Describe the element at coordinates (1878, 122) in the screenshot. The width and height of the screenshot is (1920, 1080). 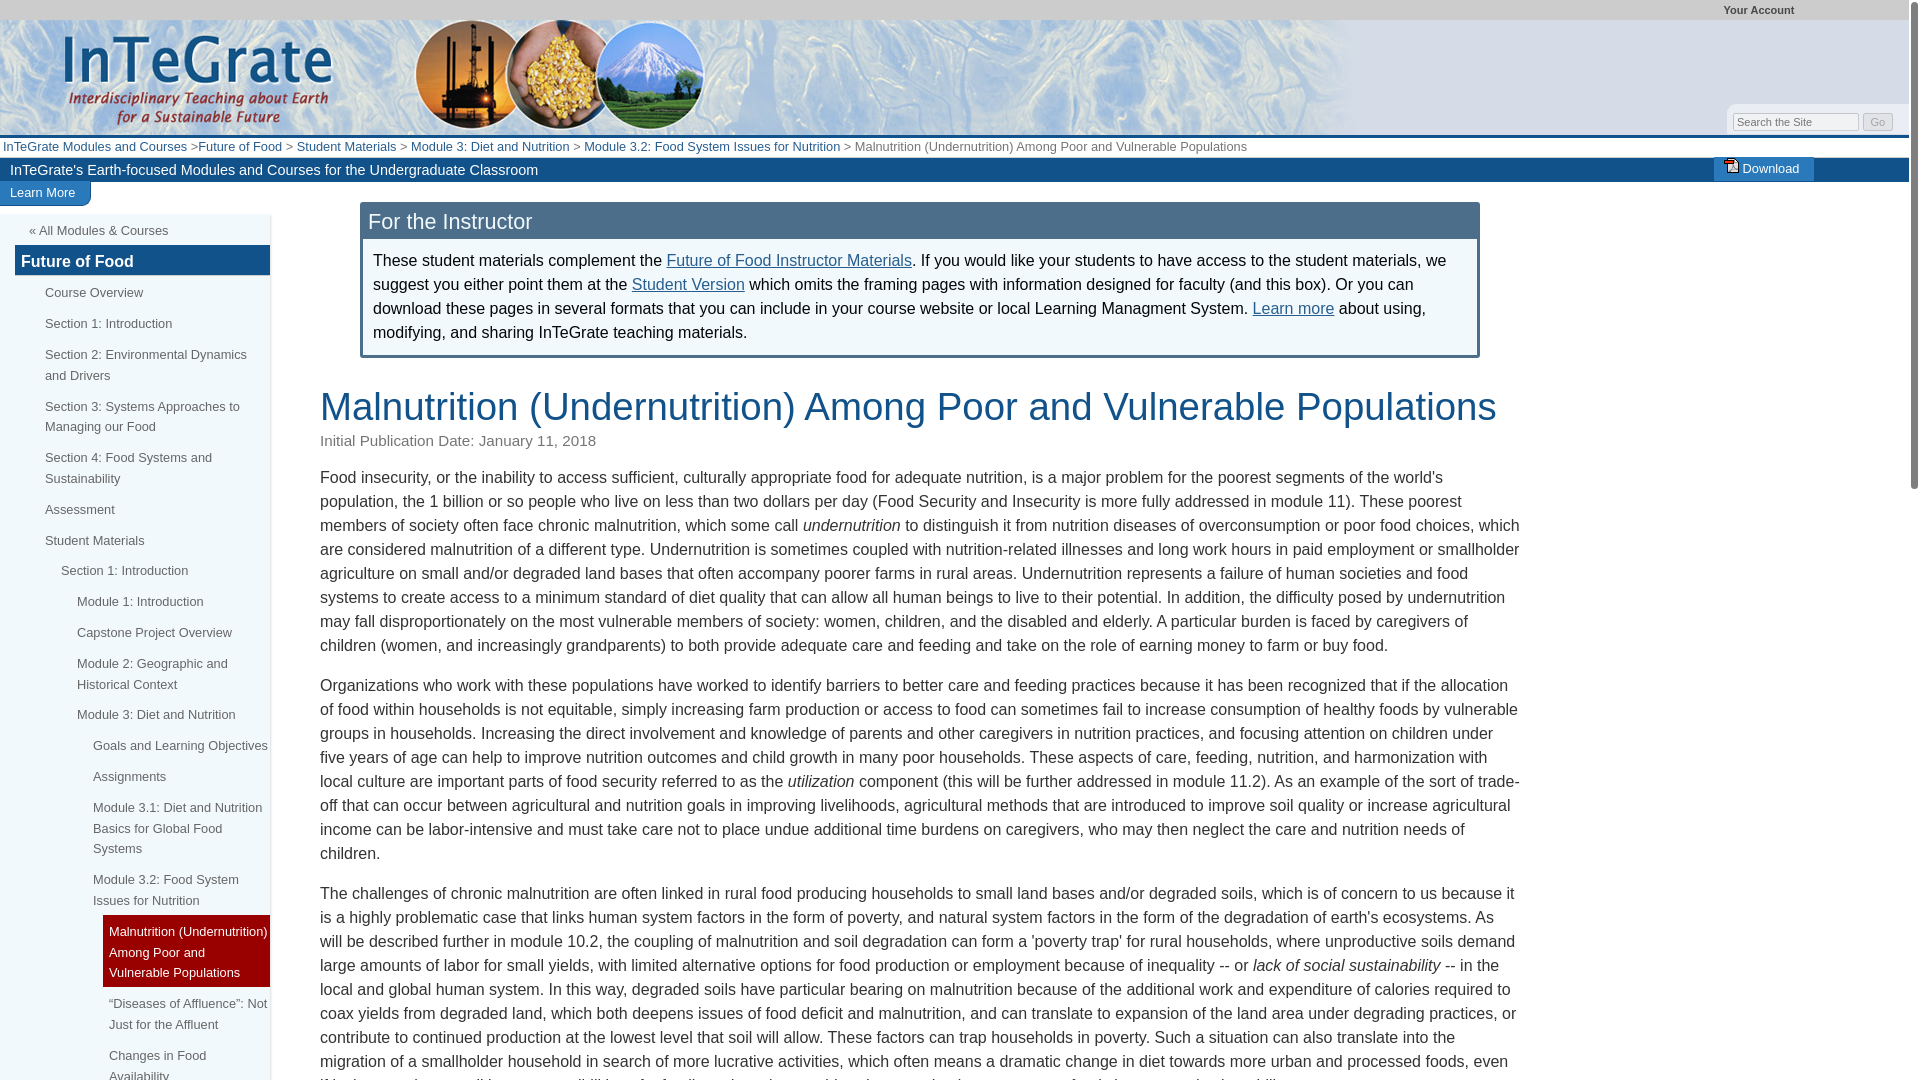
I see `Go` at that location.